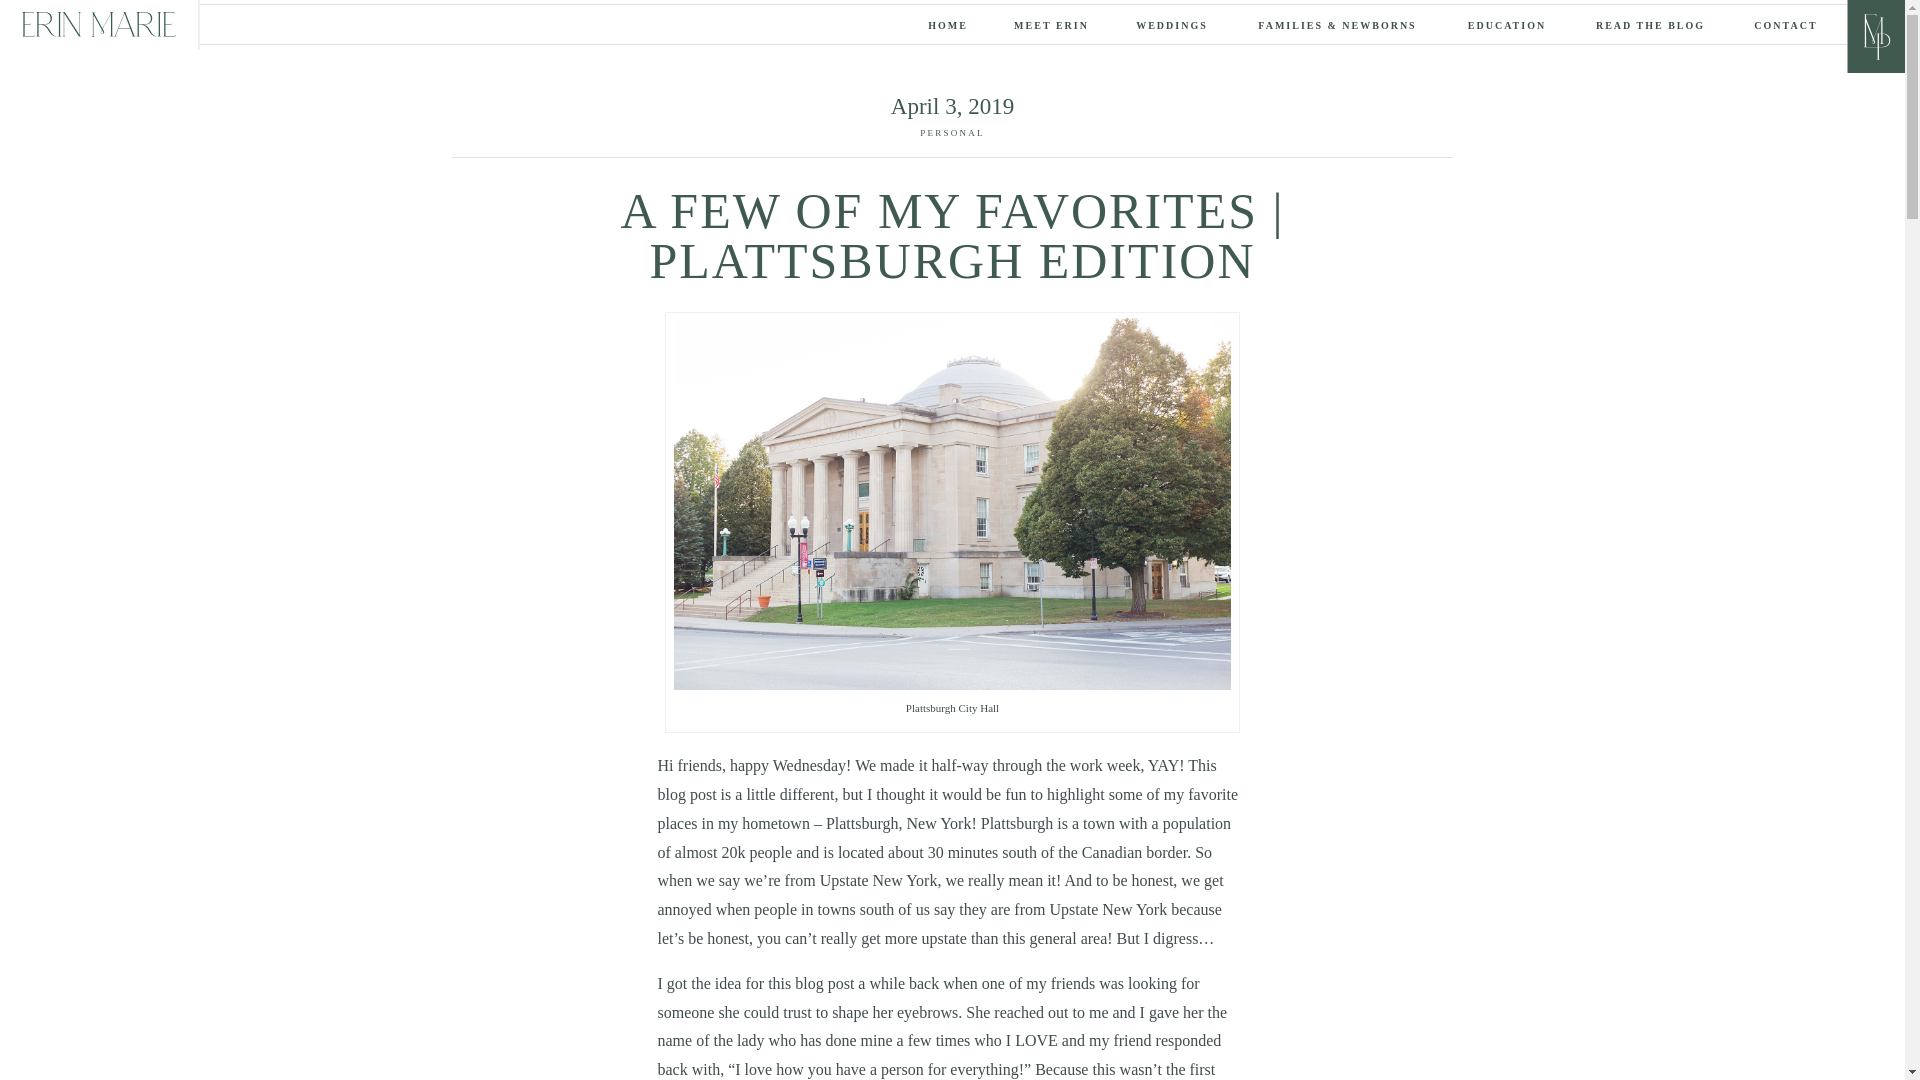 The image size is (1920, 1080). I want to click on CONTACT, so click(1786, 24).